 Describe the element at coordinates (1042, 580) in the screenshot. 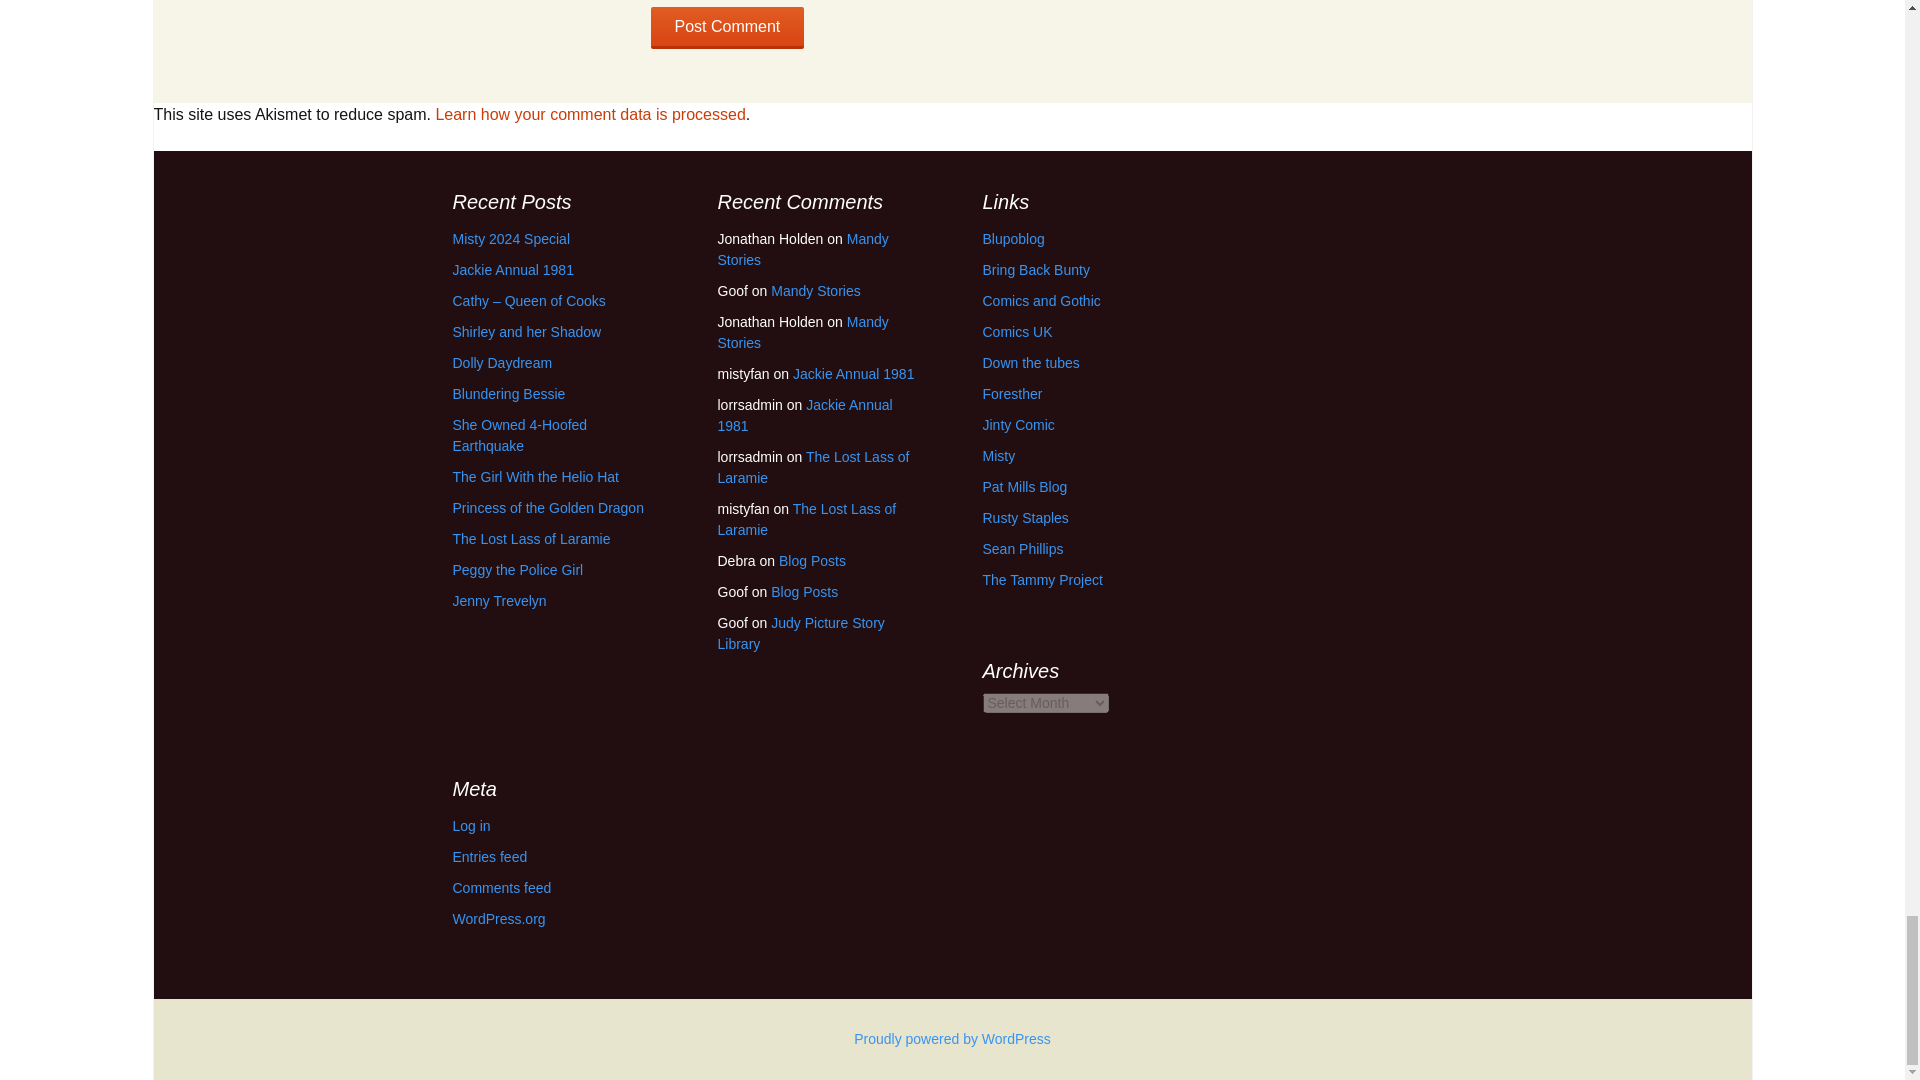

I see `Blog about IPC published Tammy comic` at that location.